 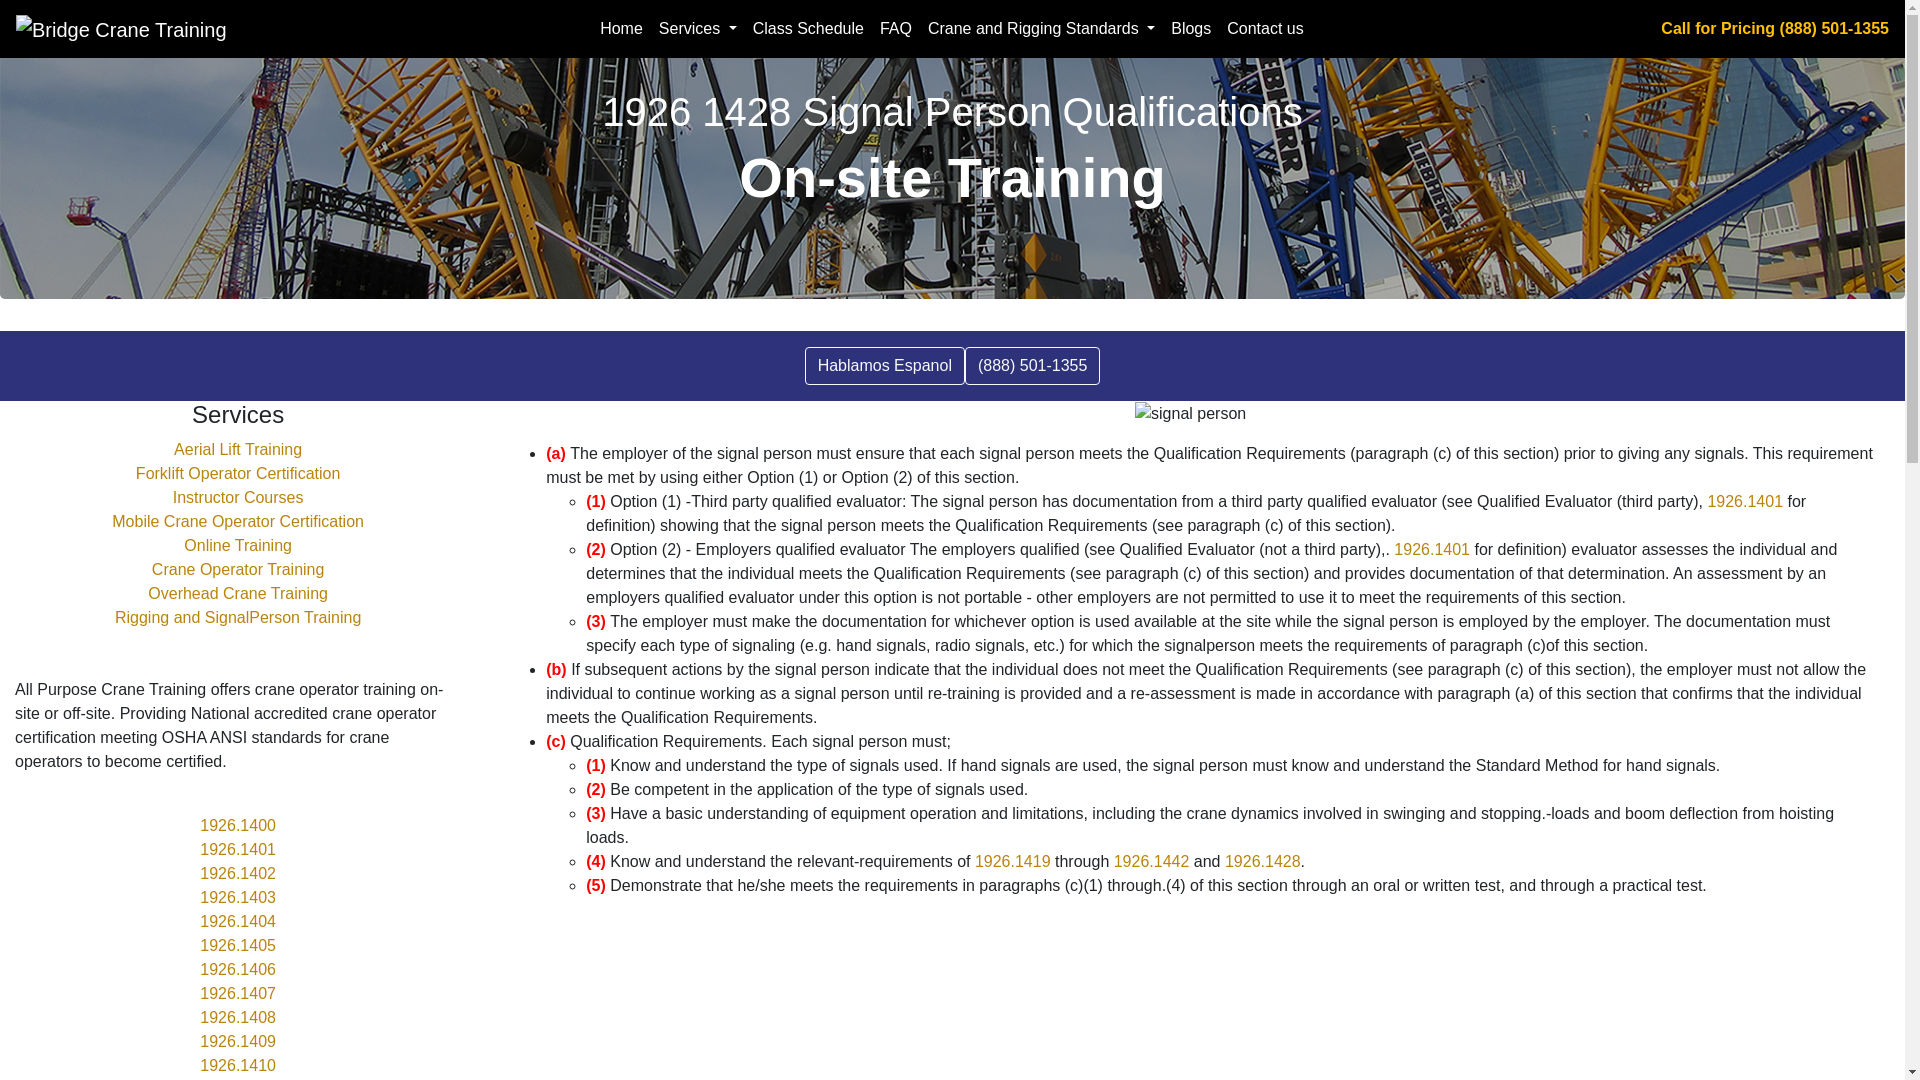 I want to click on 1926.1404, so click(x=238, y=922).